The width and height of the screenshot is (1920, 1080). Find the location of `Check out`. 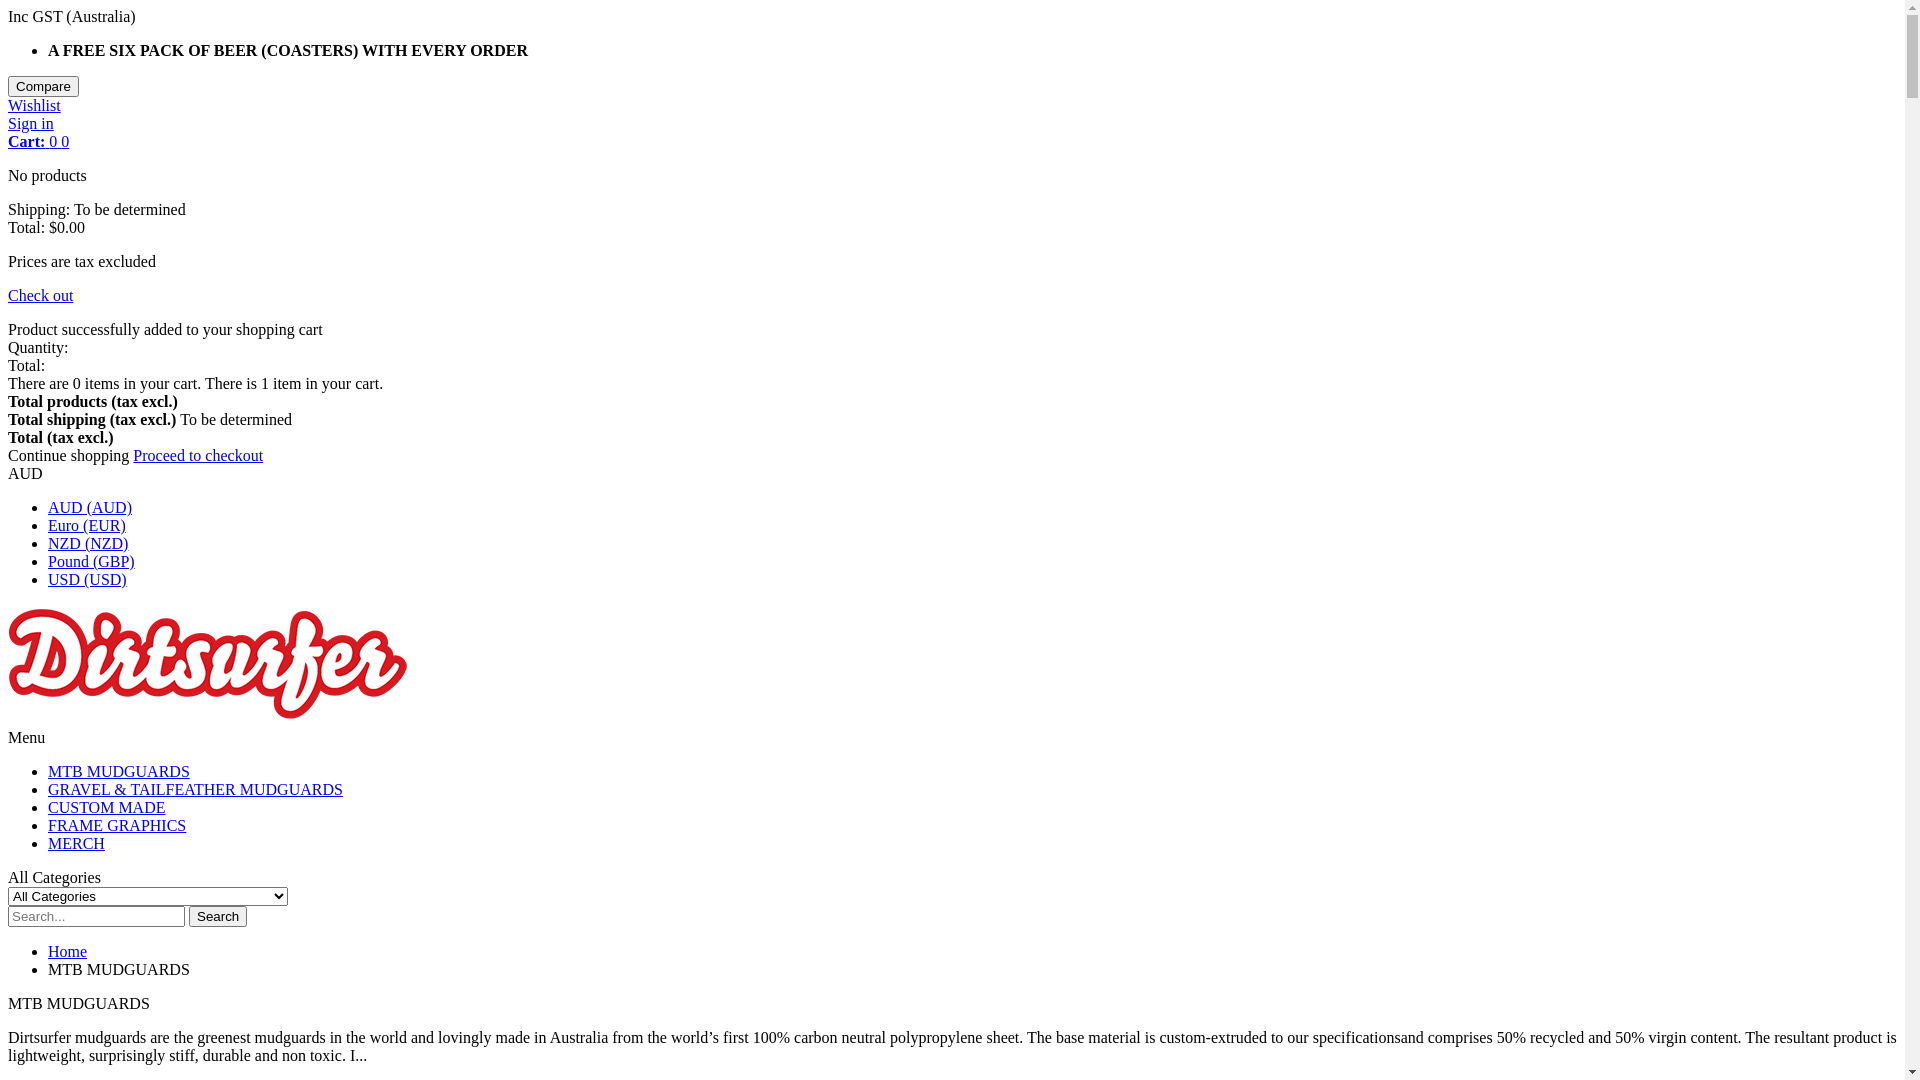

Check out is located at coordinates (40, 296).